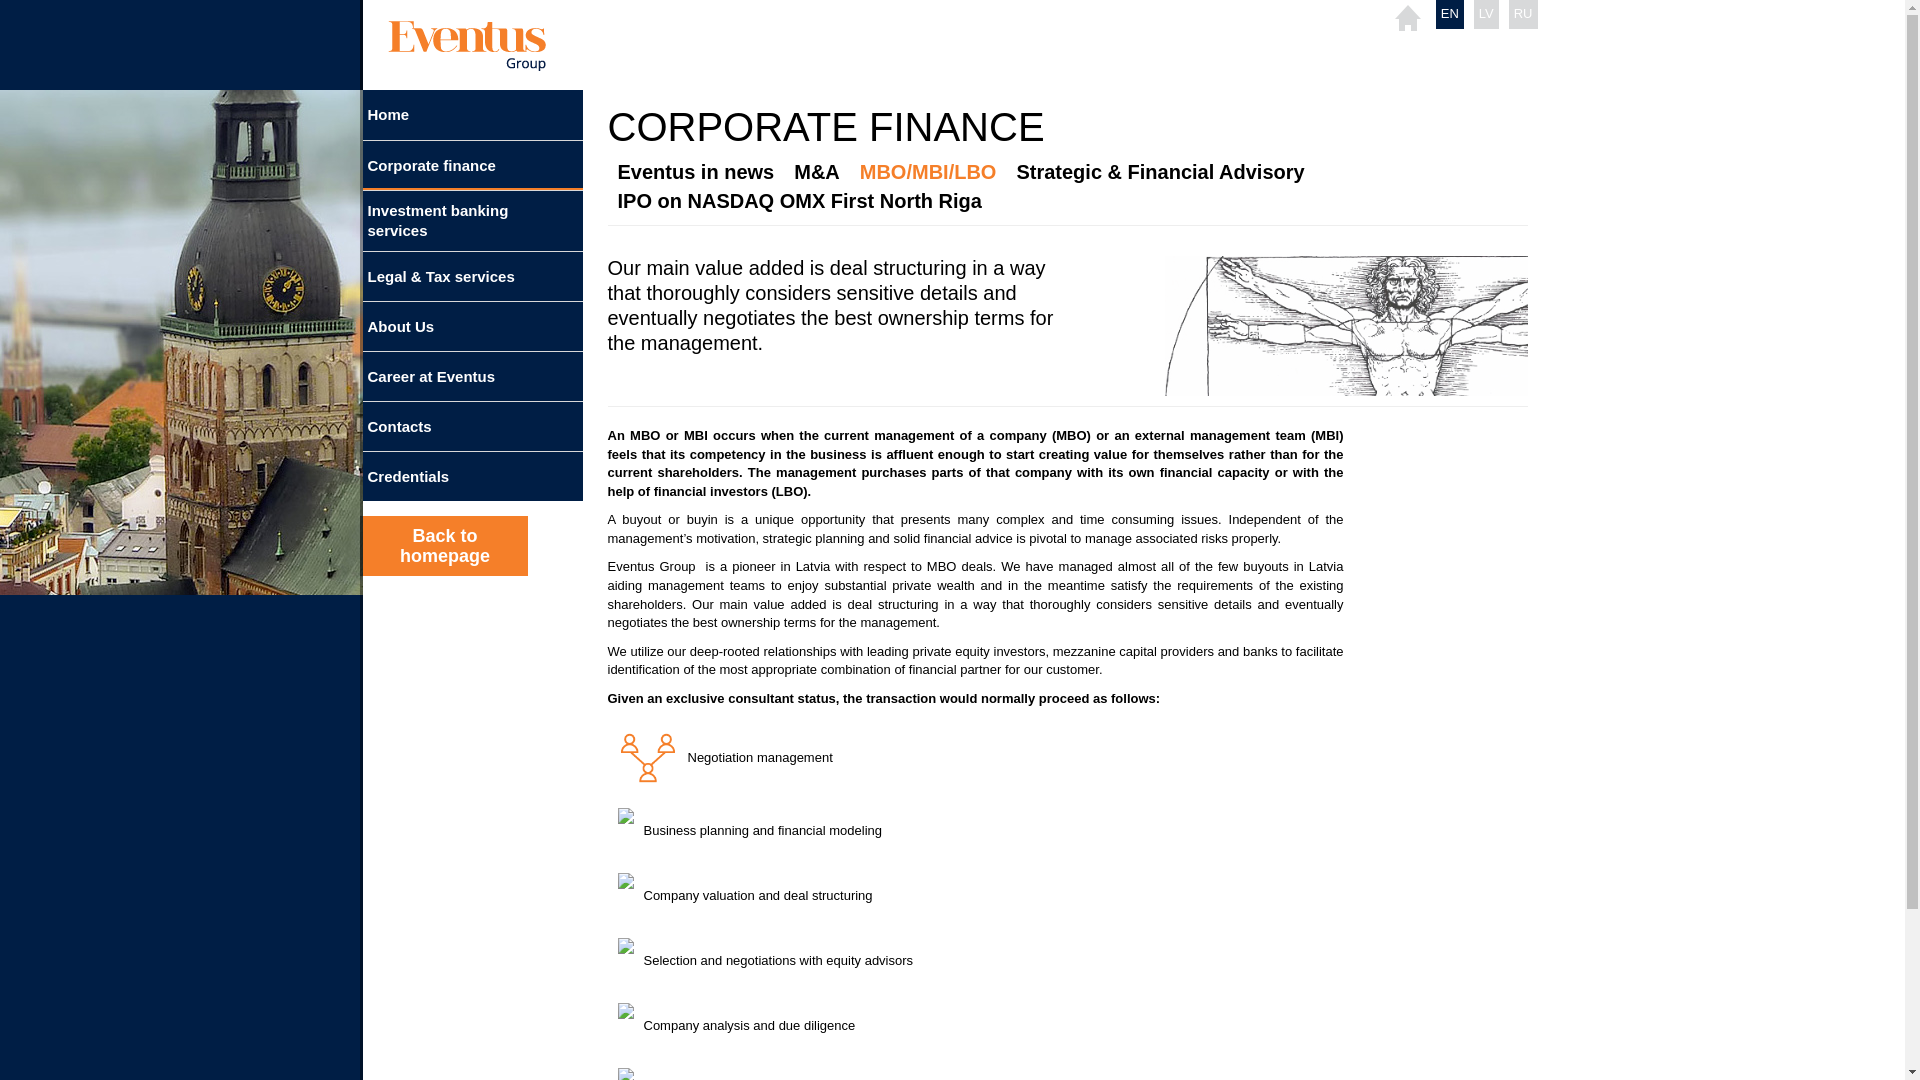 The width and height of the screenshot is (1920, 1080). I want to click on EN, so click(1450, 13).